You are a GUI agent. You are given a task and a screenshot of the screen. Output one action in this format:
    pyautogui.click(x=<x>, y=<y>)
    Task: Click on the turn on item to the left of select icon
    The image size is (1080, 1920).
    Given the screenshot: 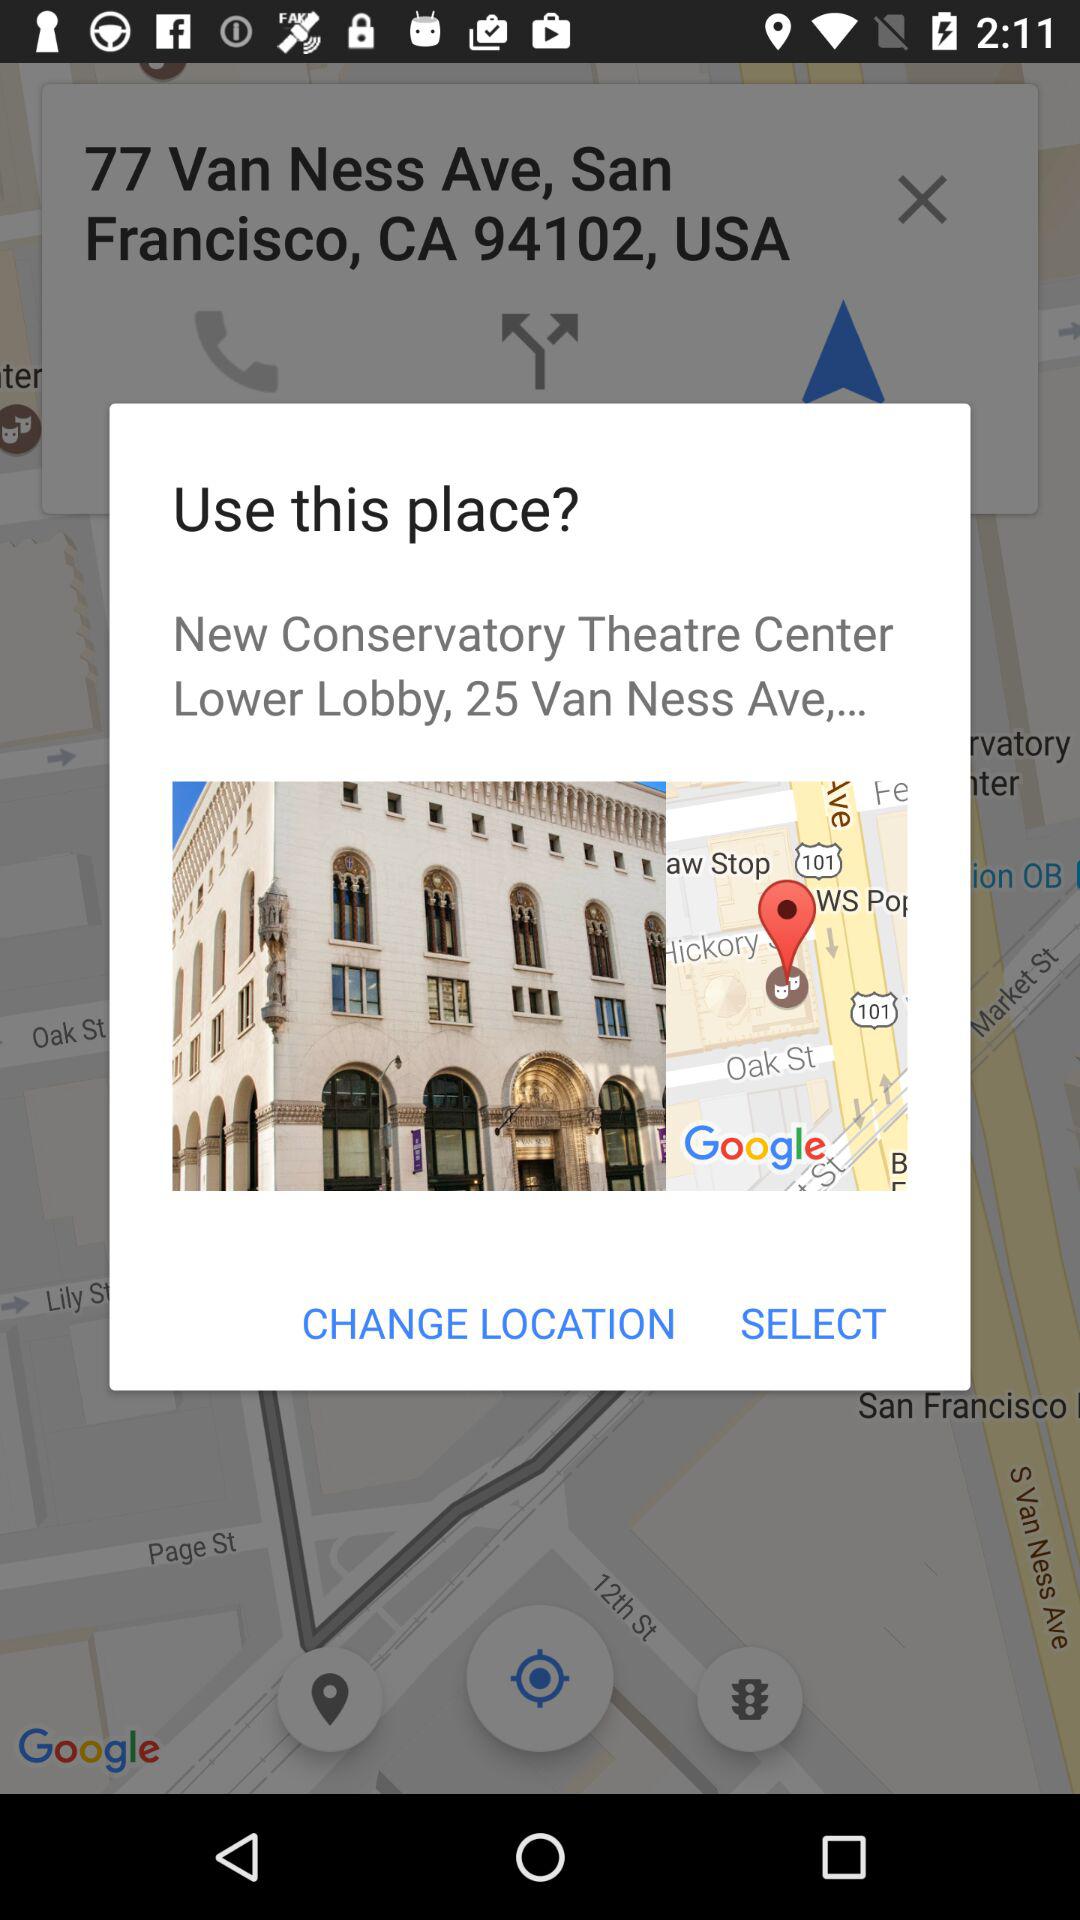 What is the action you would take?
    pyautogui.click(x=488, y=1322)
    